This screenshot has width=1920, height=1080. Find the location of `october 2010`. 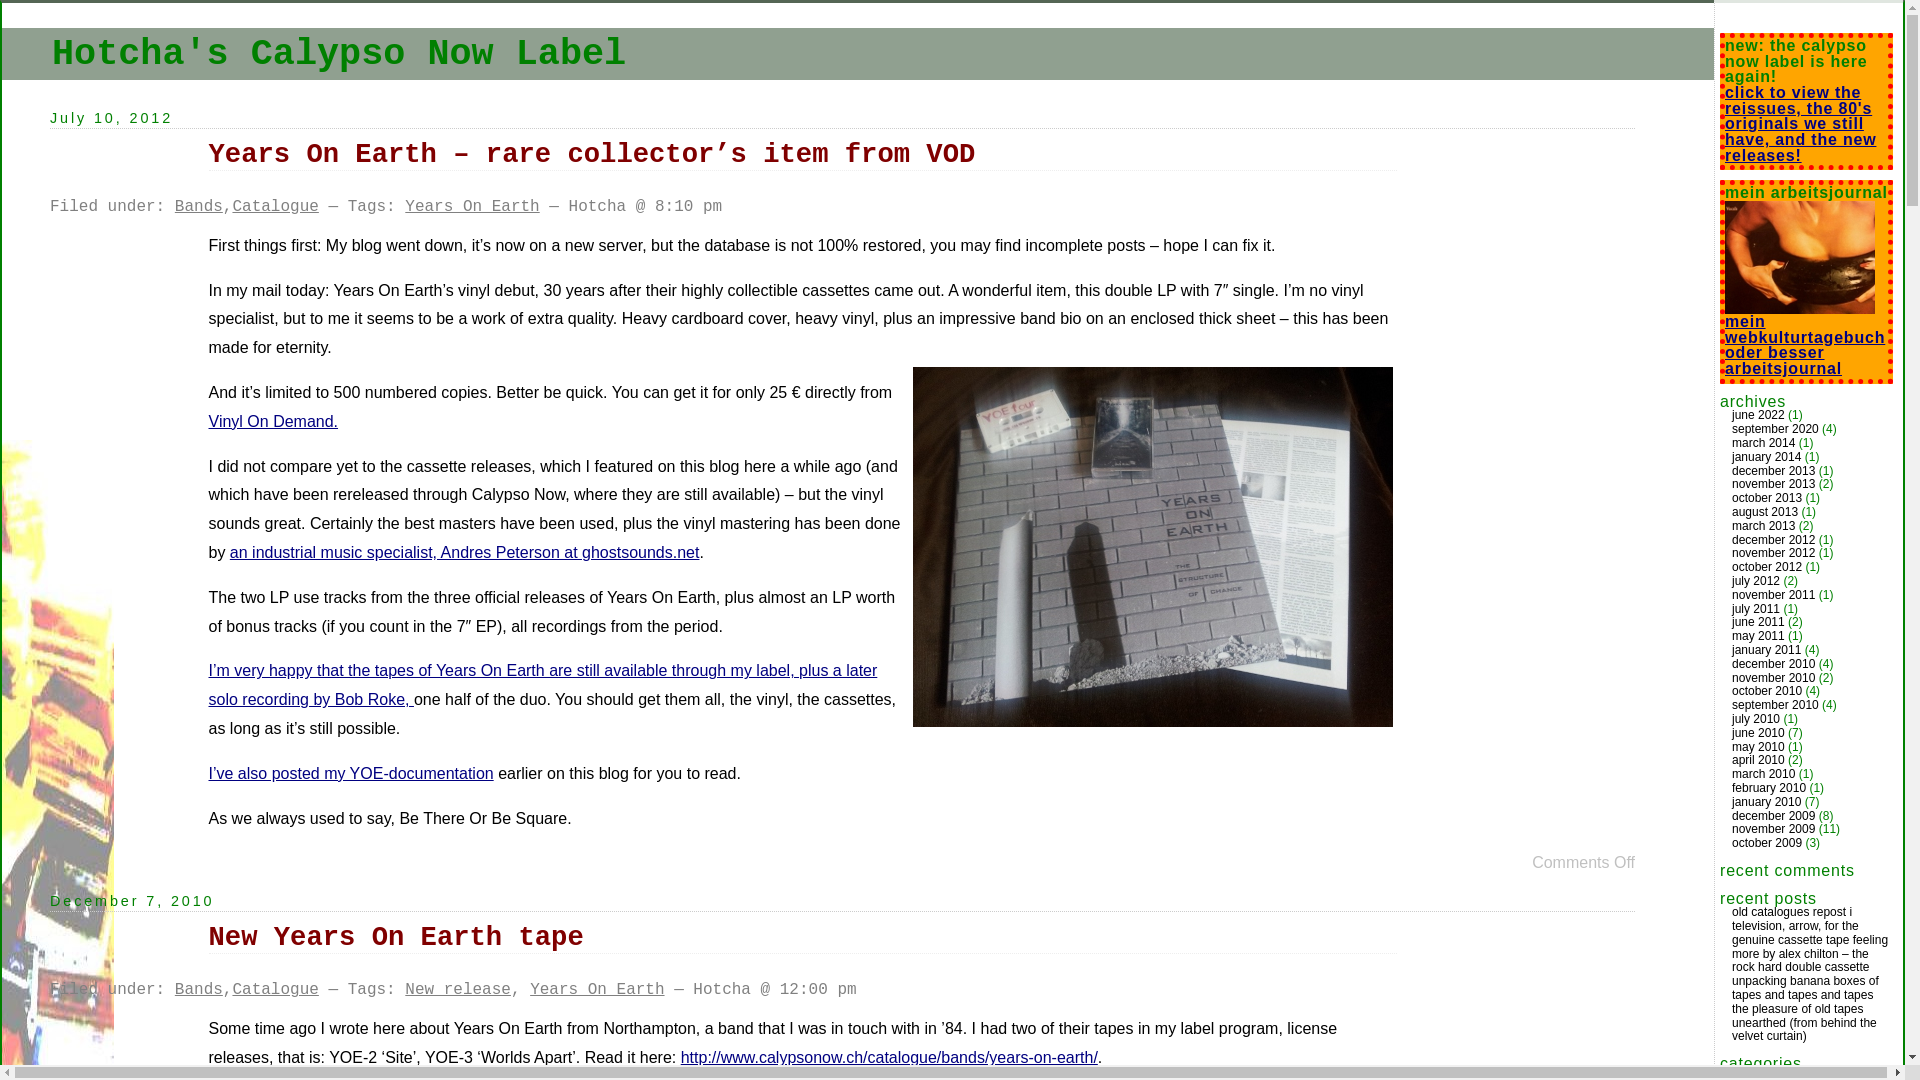

october 2010 is located at coordinates (1767, 691).